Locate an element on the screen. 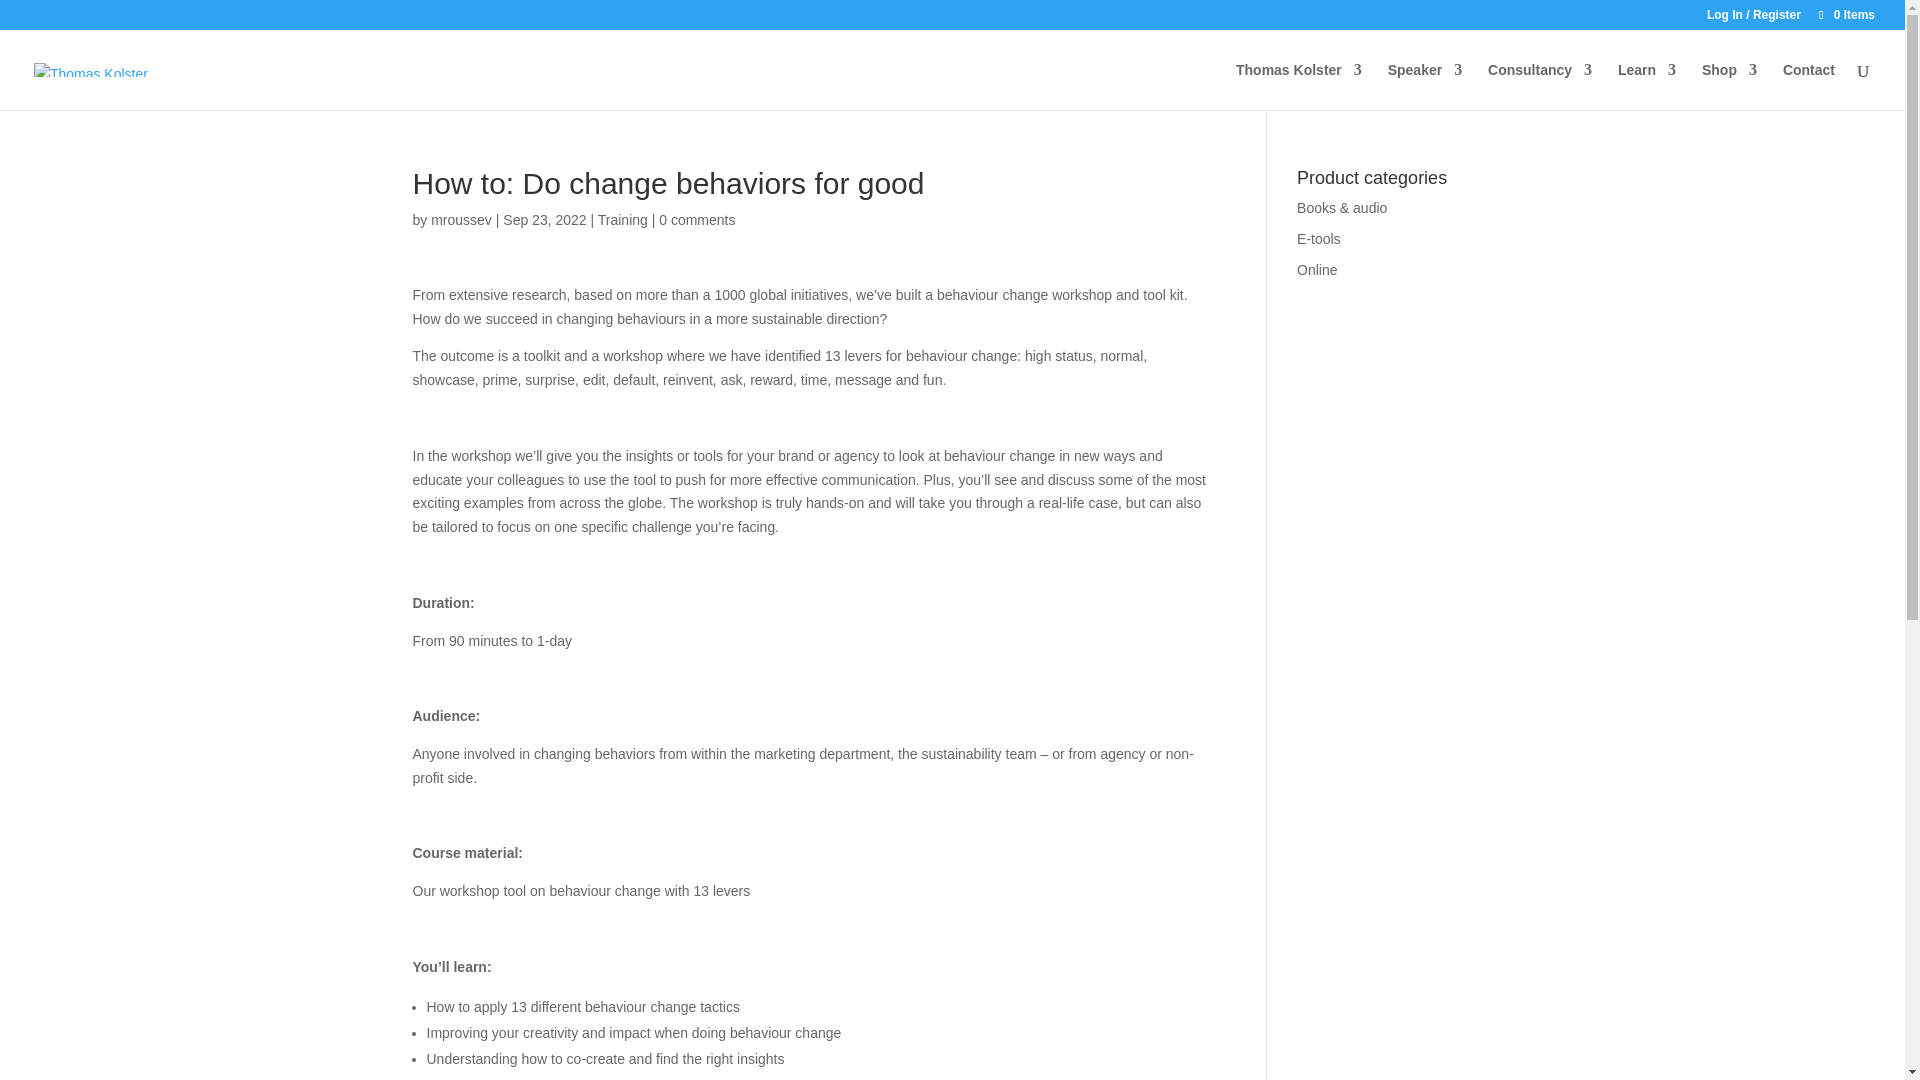 This screenshot has height=1080, width=1920. Training is located at coordinates (622, 219).